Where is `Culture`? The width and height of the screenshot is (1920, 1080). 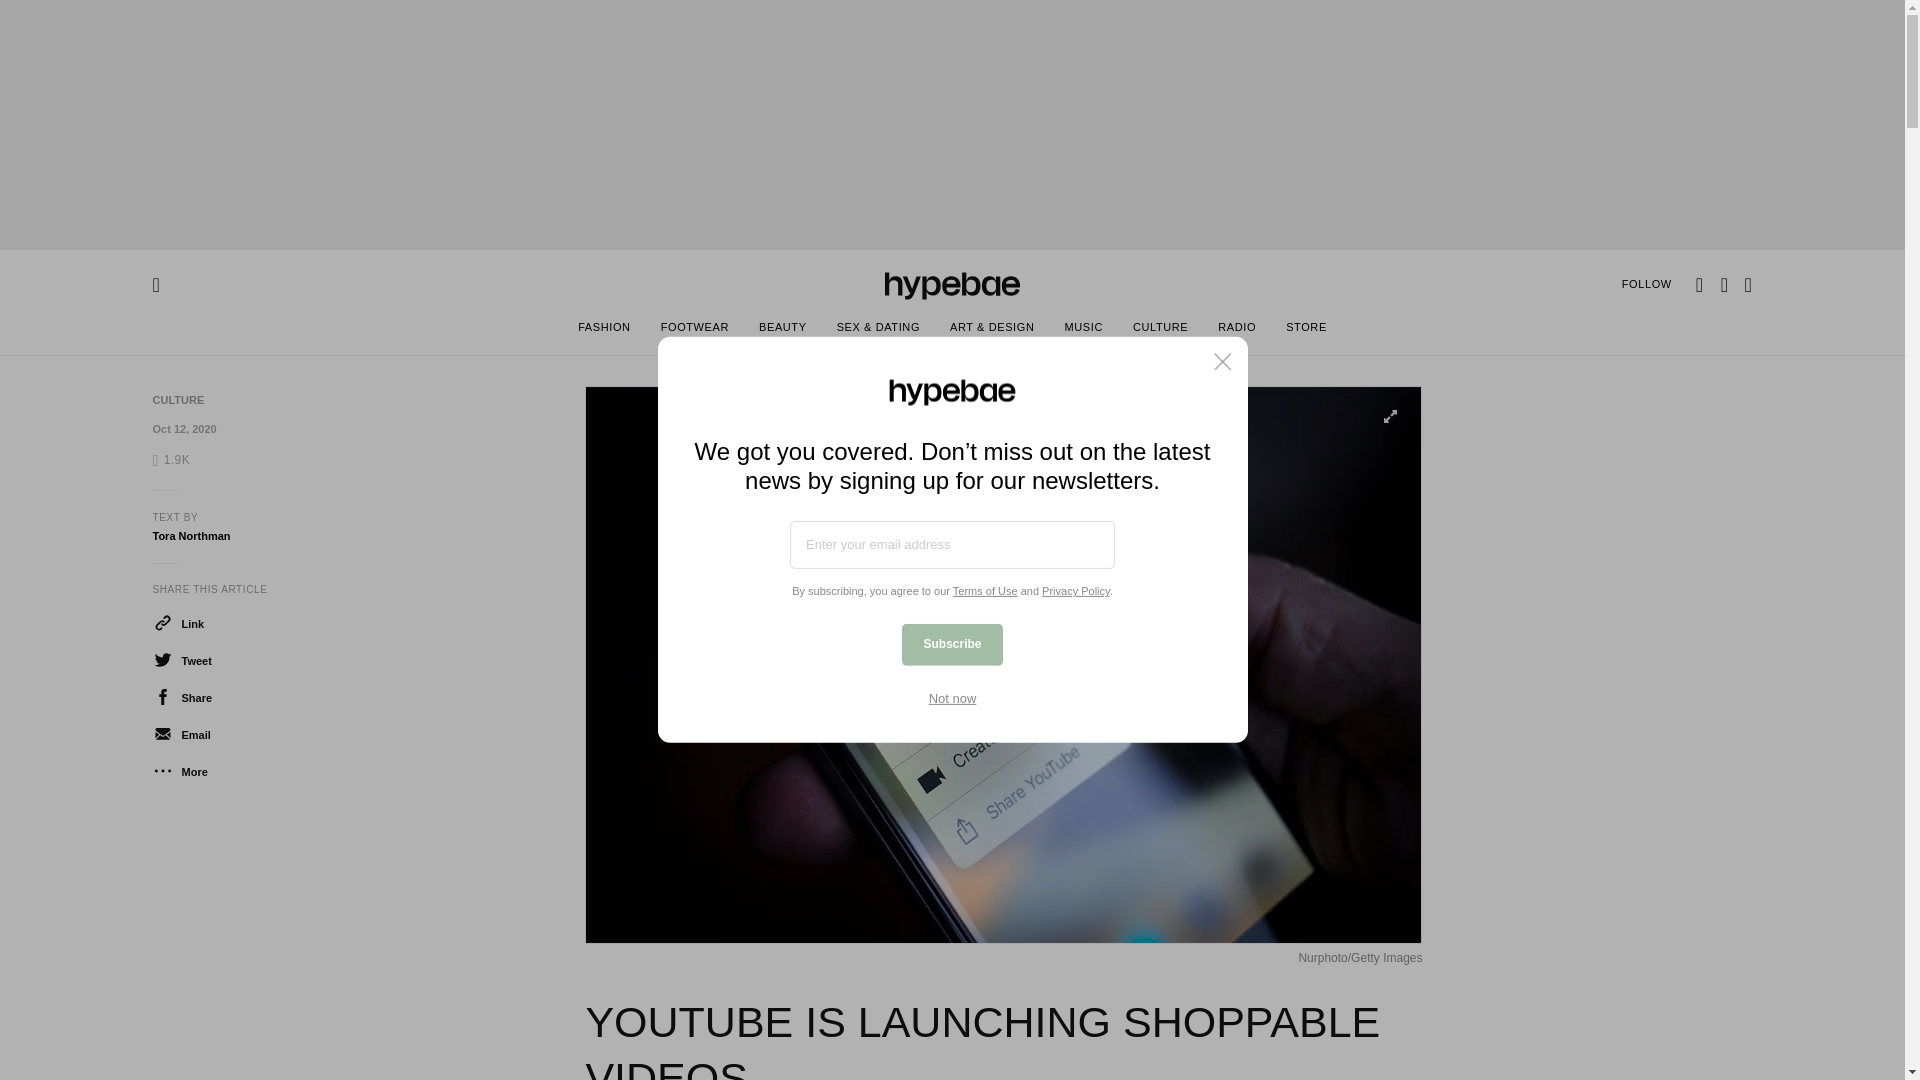 Culture is located at coordinates (177, 400).